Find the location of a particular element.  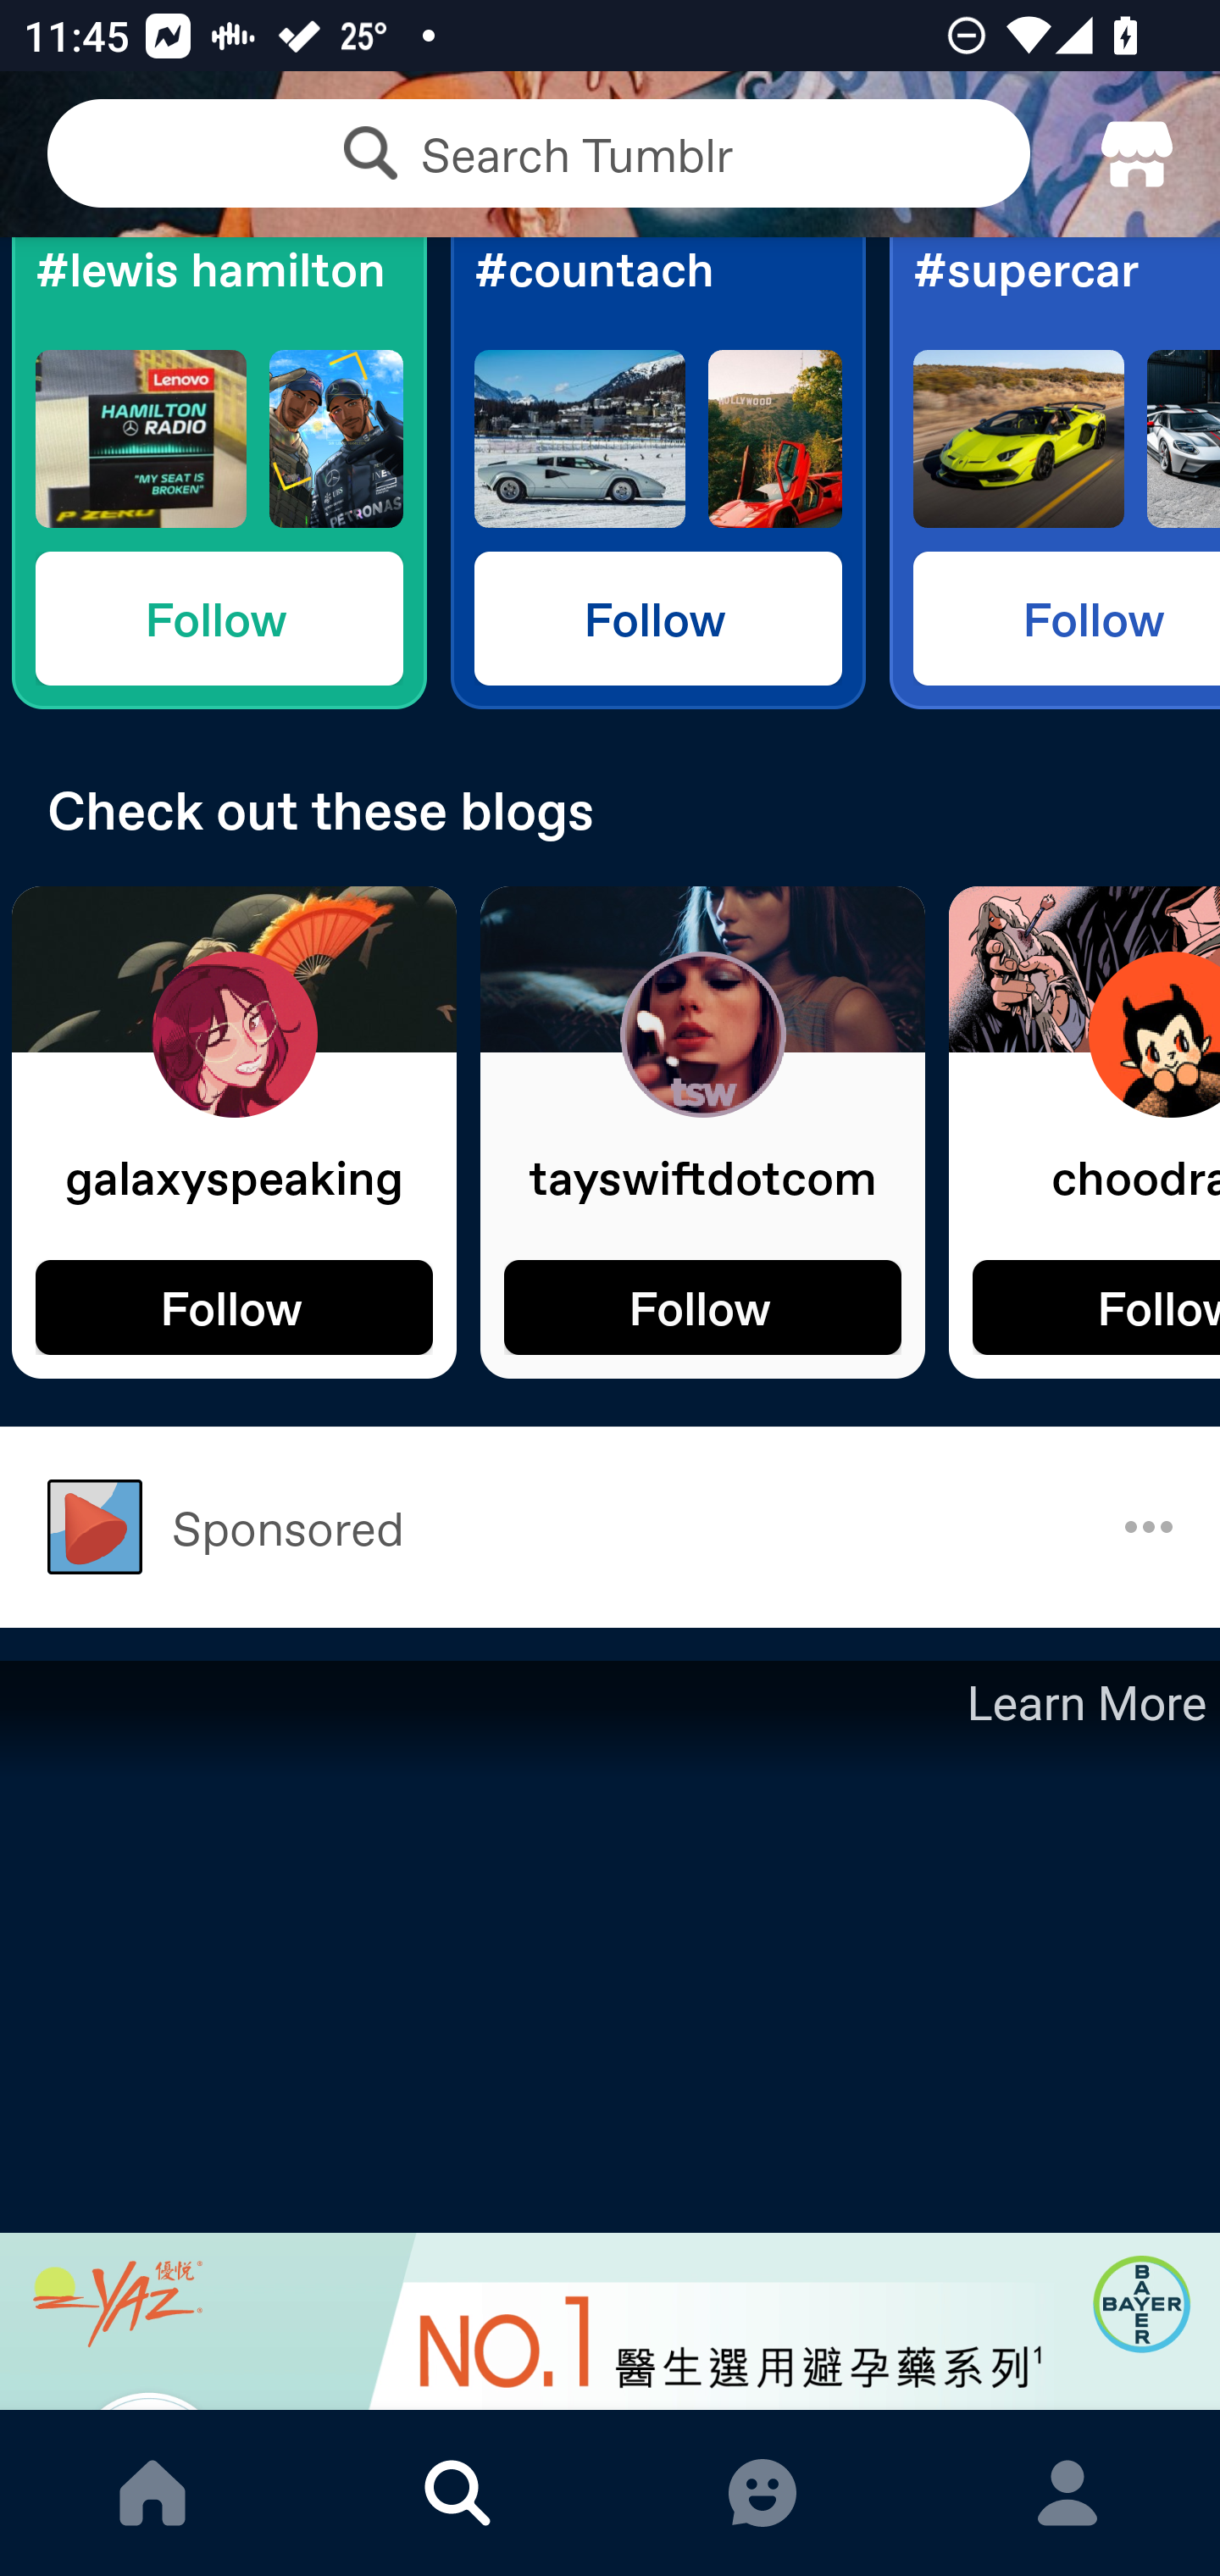

#countach Follow is located at coordinates (657, 473).